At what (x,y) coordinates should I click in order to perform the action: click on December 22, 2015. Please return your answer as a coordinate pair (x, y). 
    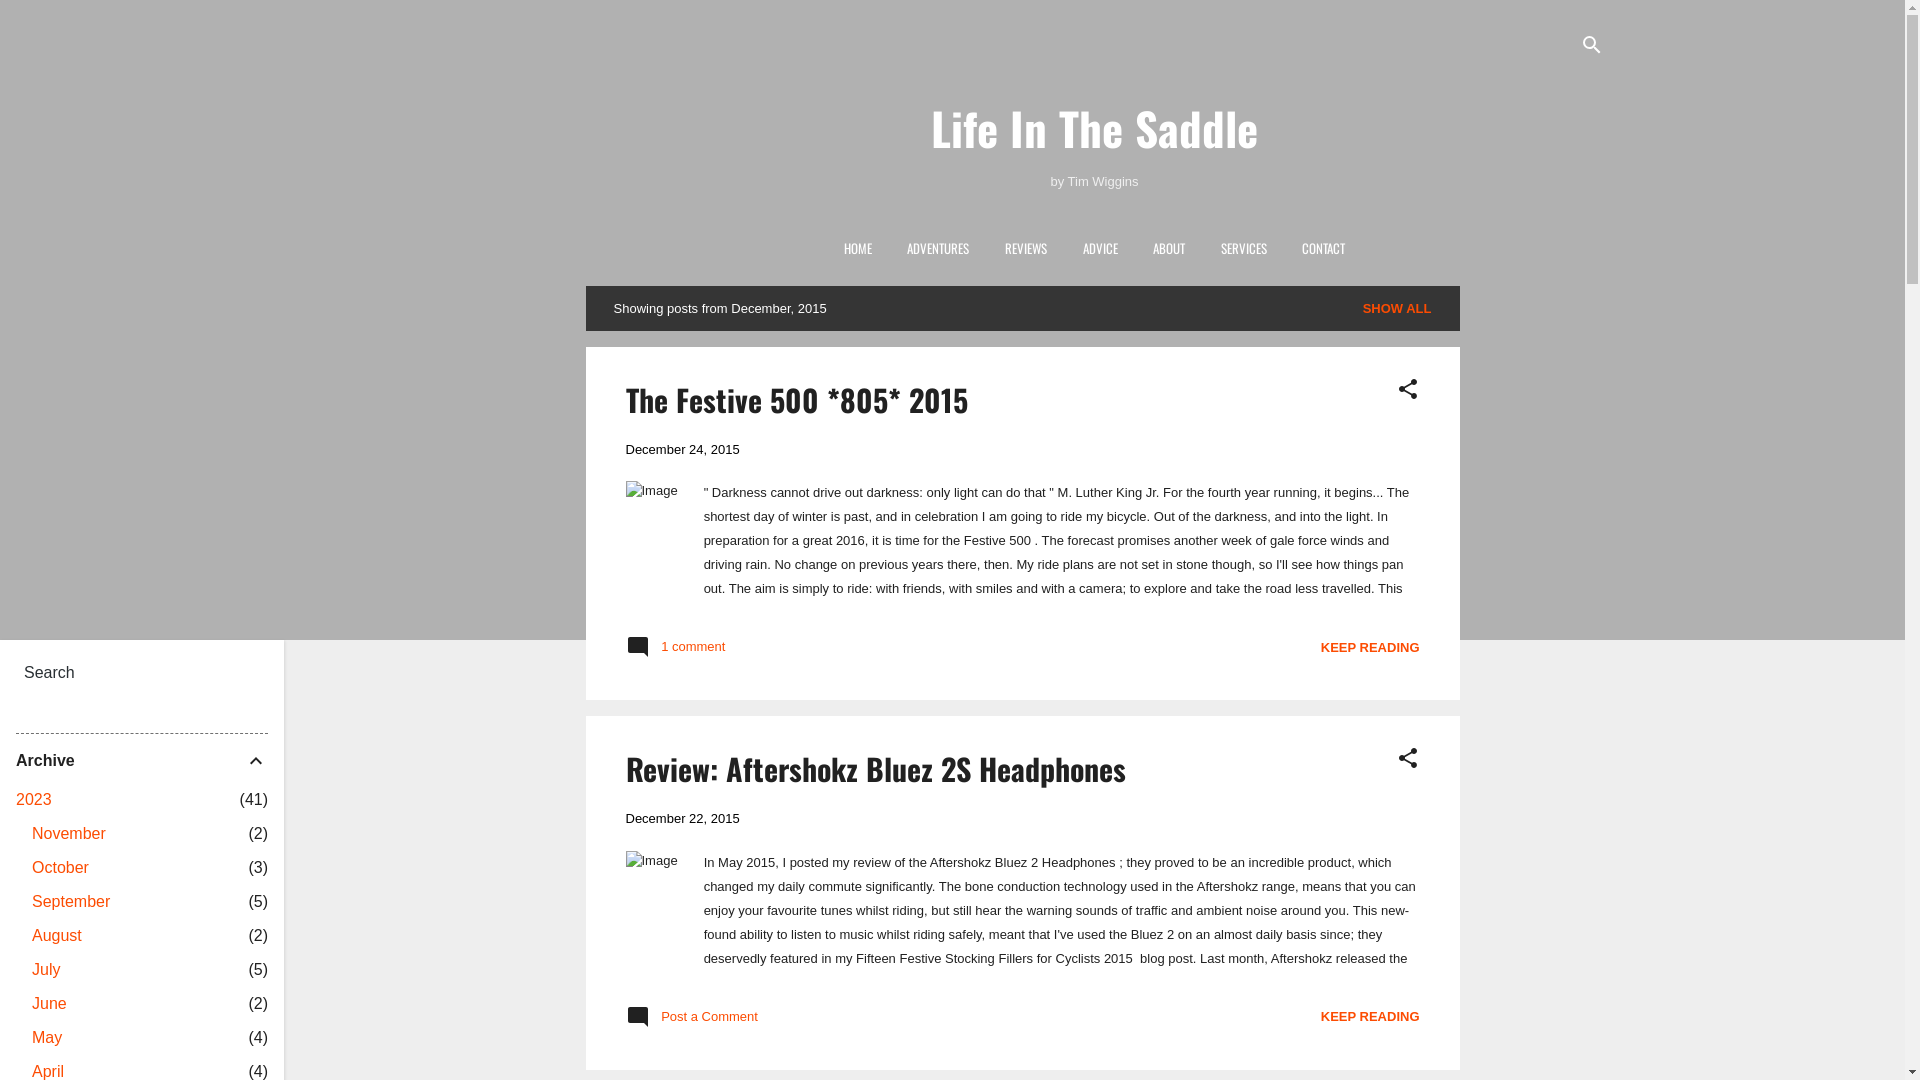
    Looking at the image, I should click on (683, 818).